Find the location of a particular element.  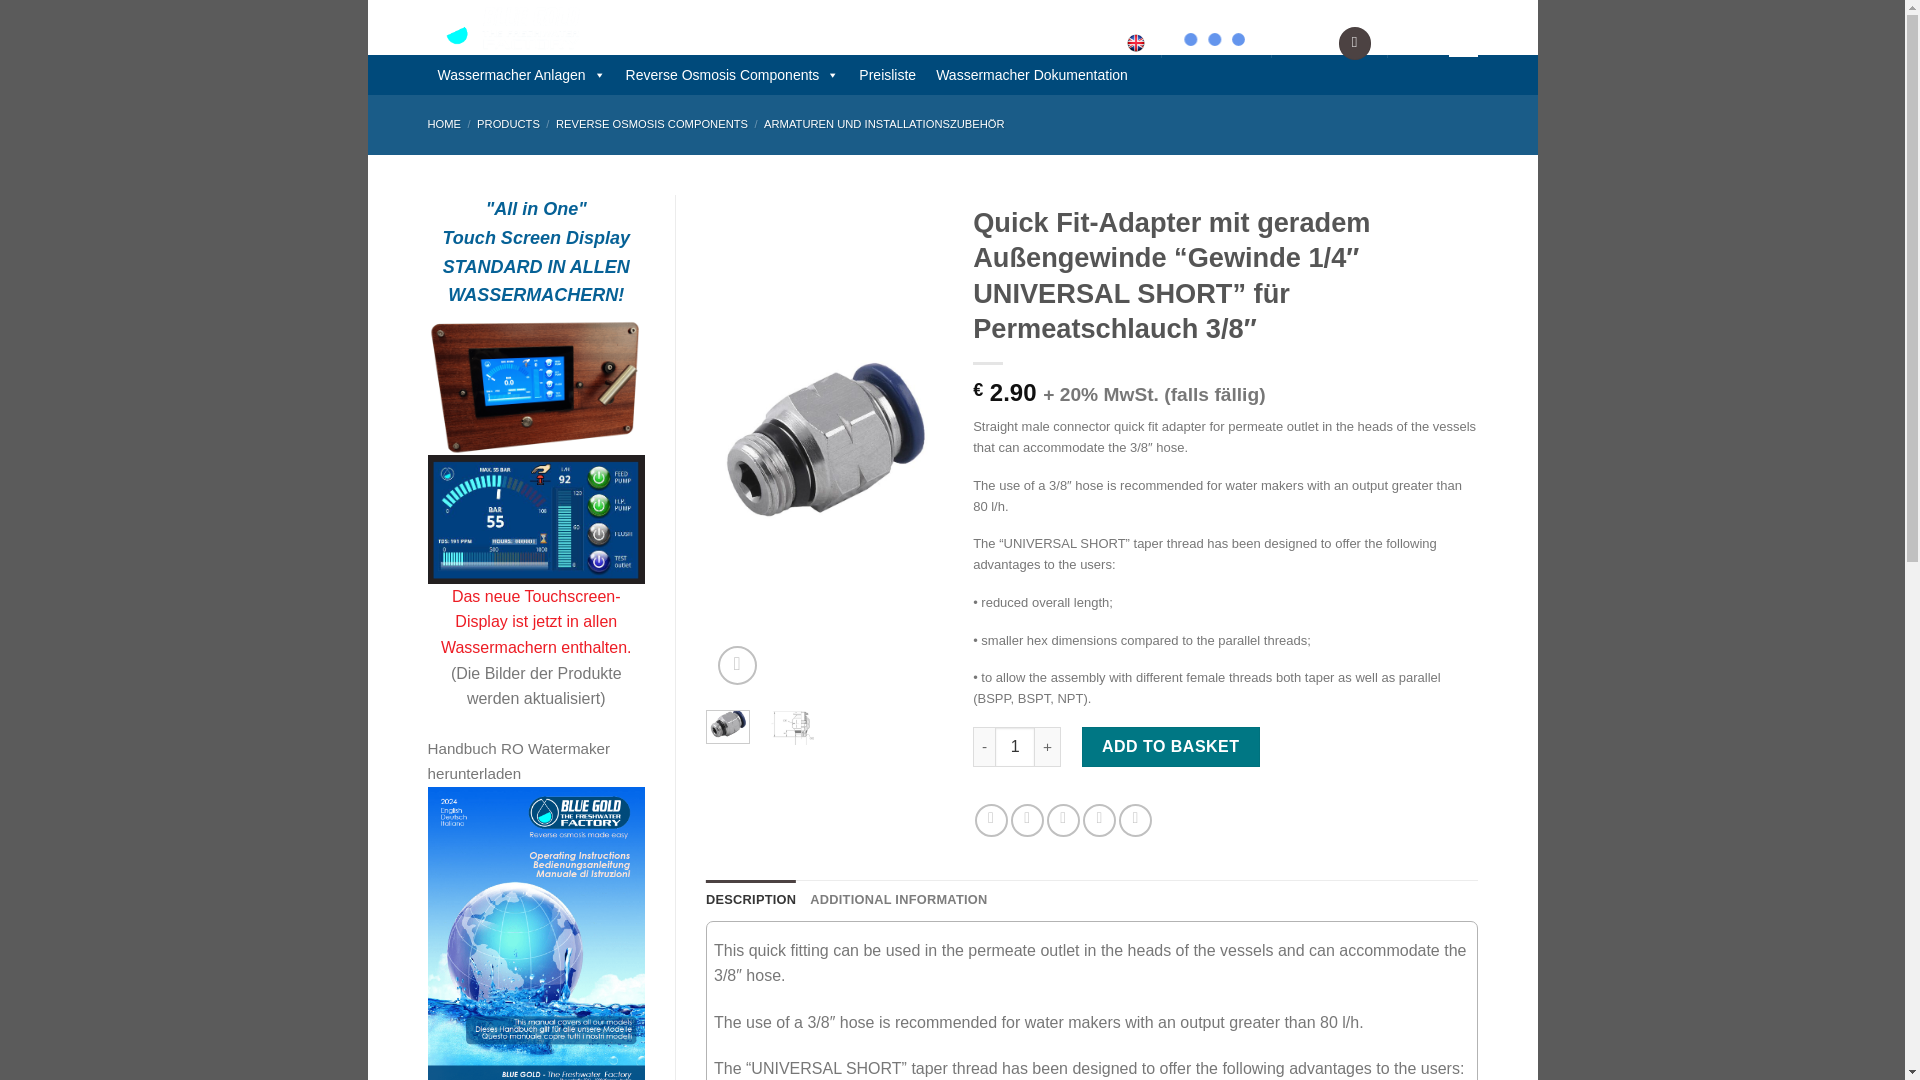

Share on Twitter is located at coordinates (1028, 820).